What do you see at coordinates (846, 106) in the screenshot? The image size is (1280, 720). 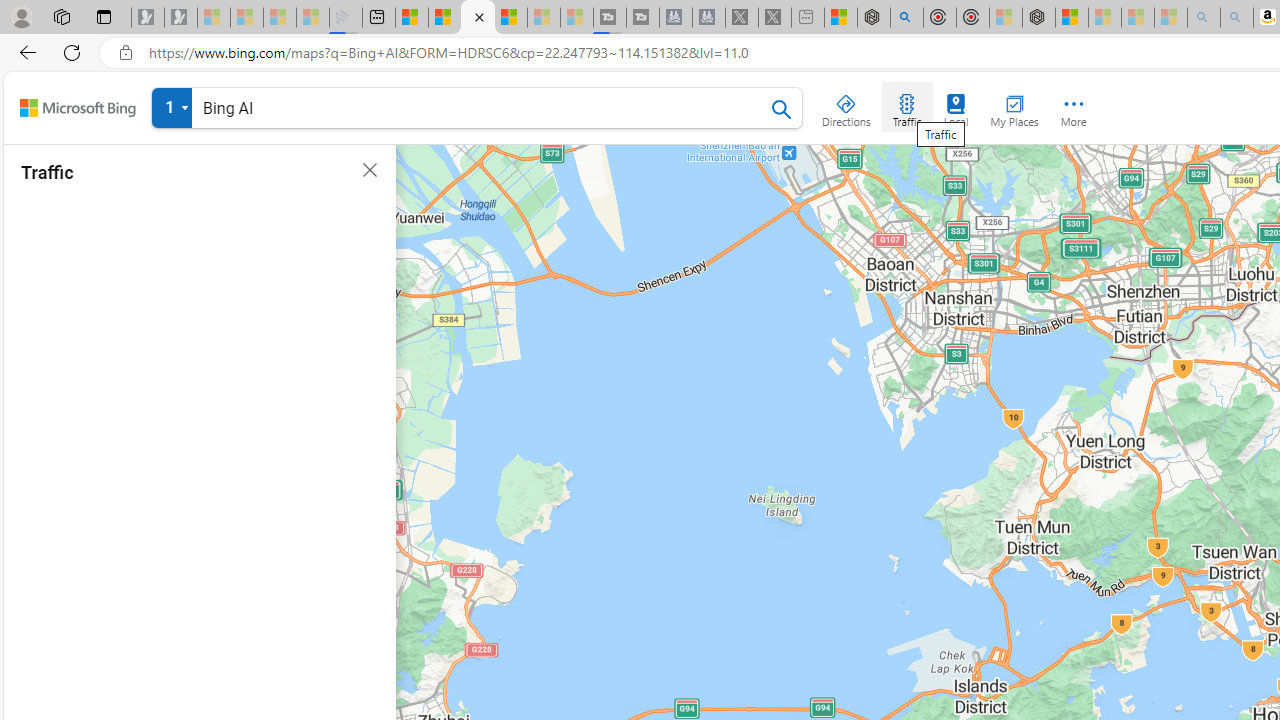 I see `Directions` at bounding box center [846, 106].